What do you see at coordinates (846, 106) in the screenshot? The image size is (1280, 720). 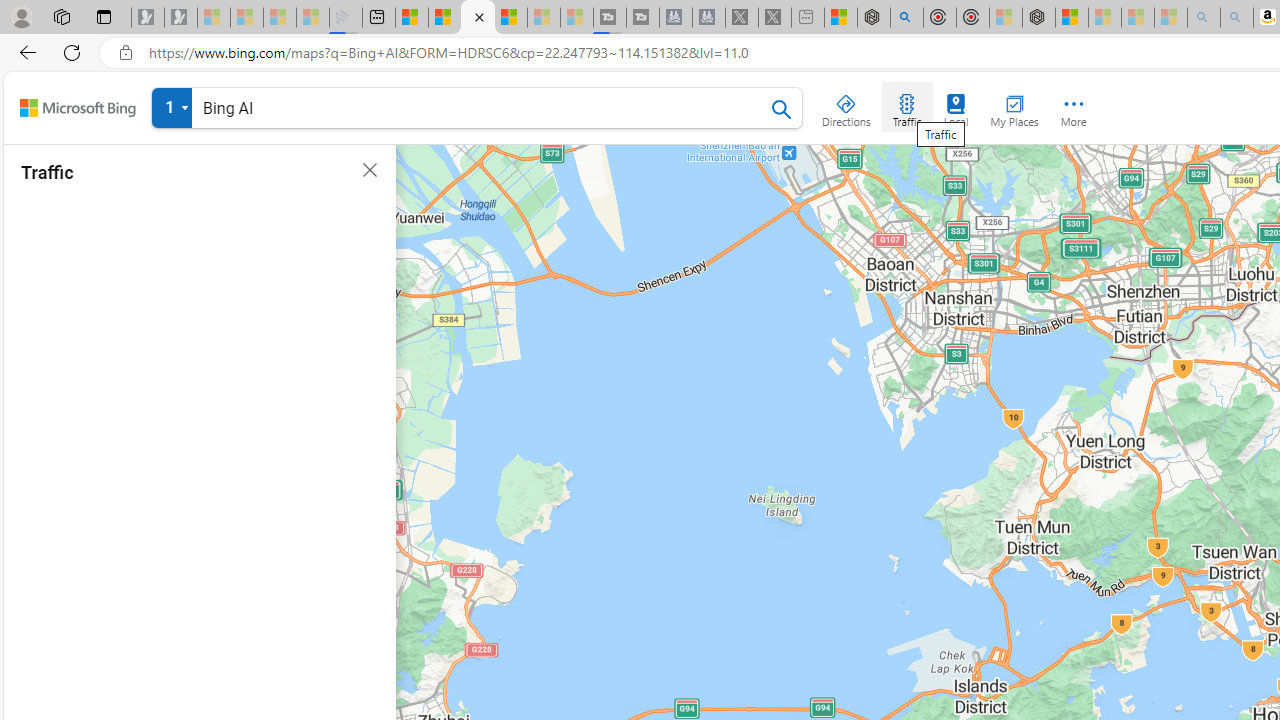 I see `Directions` at bounding box center [846, 106].